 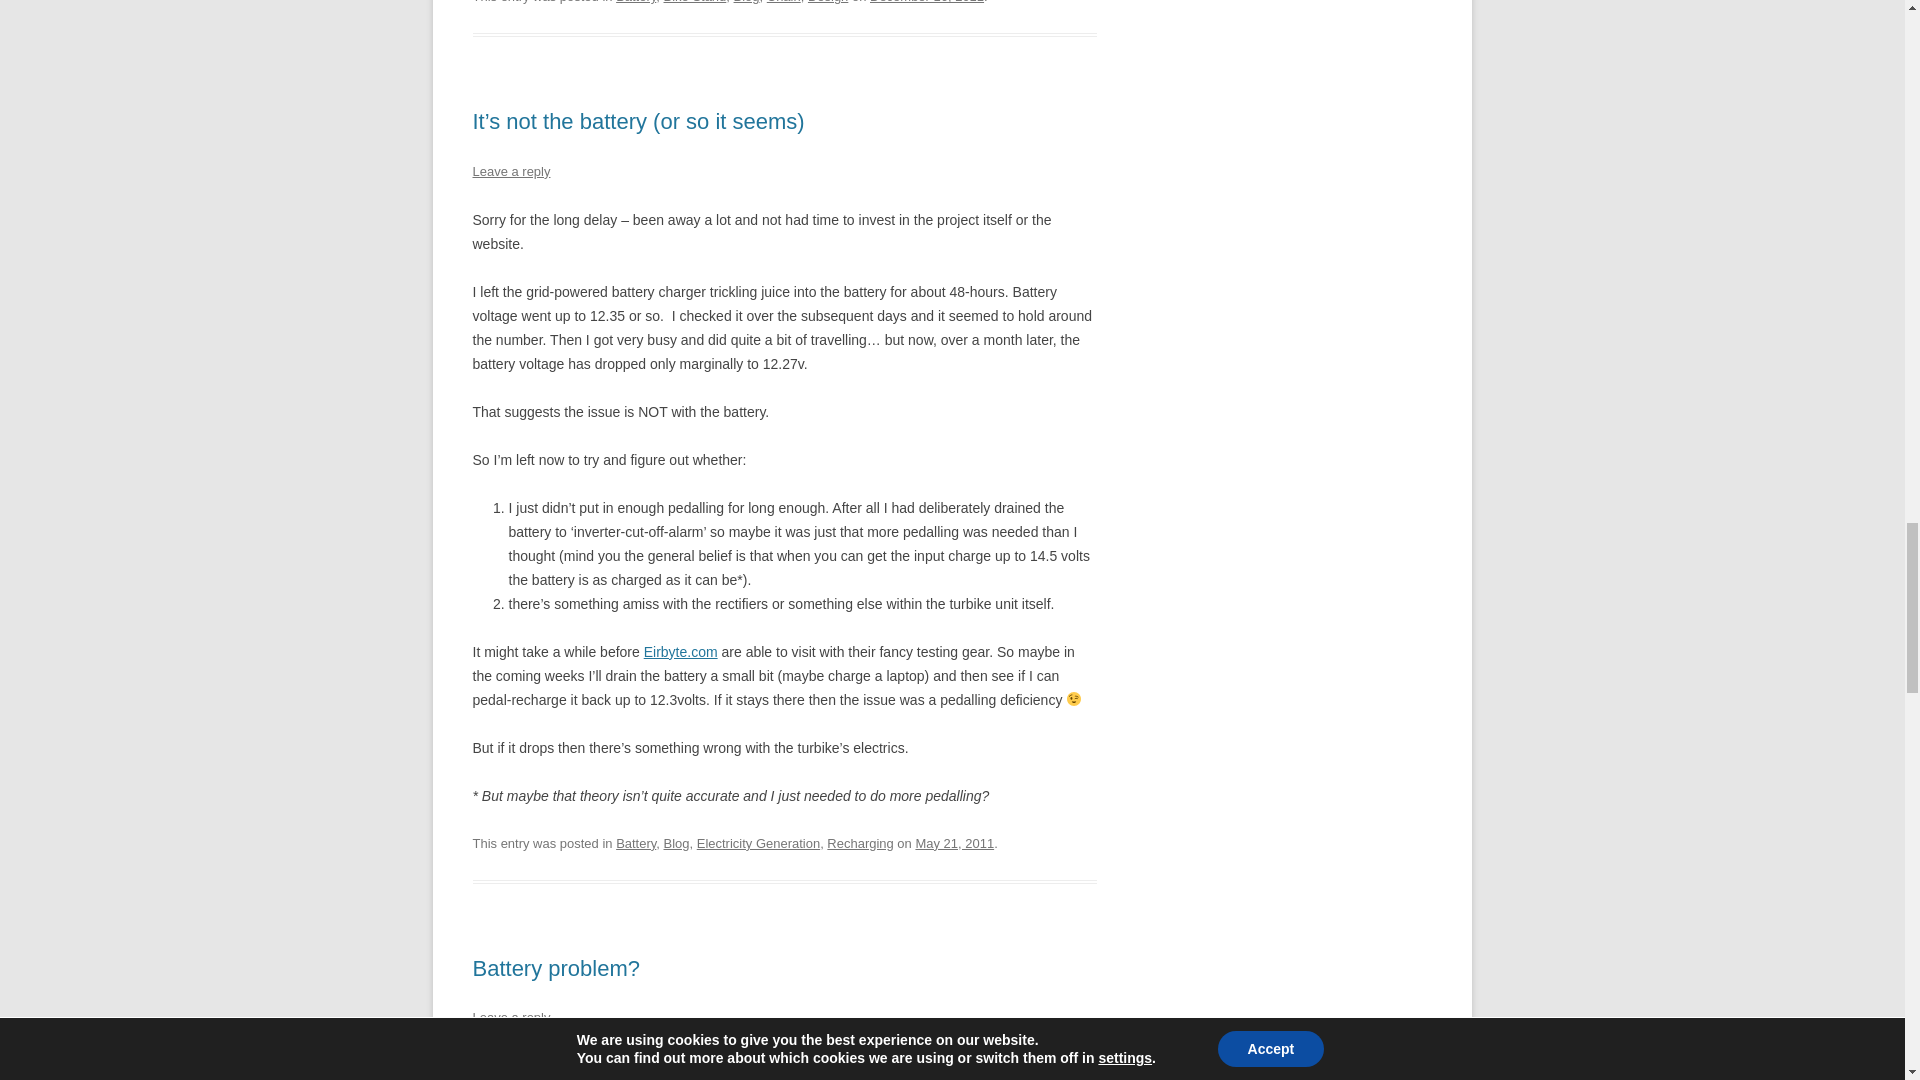 What do you see at coordinates (696, 2) in the screenshot?
I see `Bike Stand` at bounding box center [696, 2].